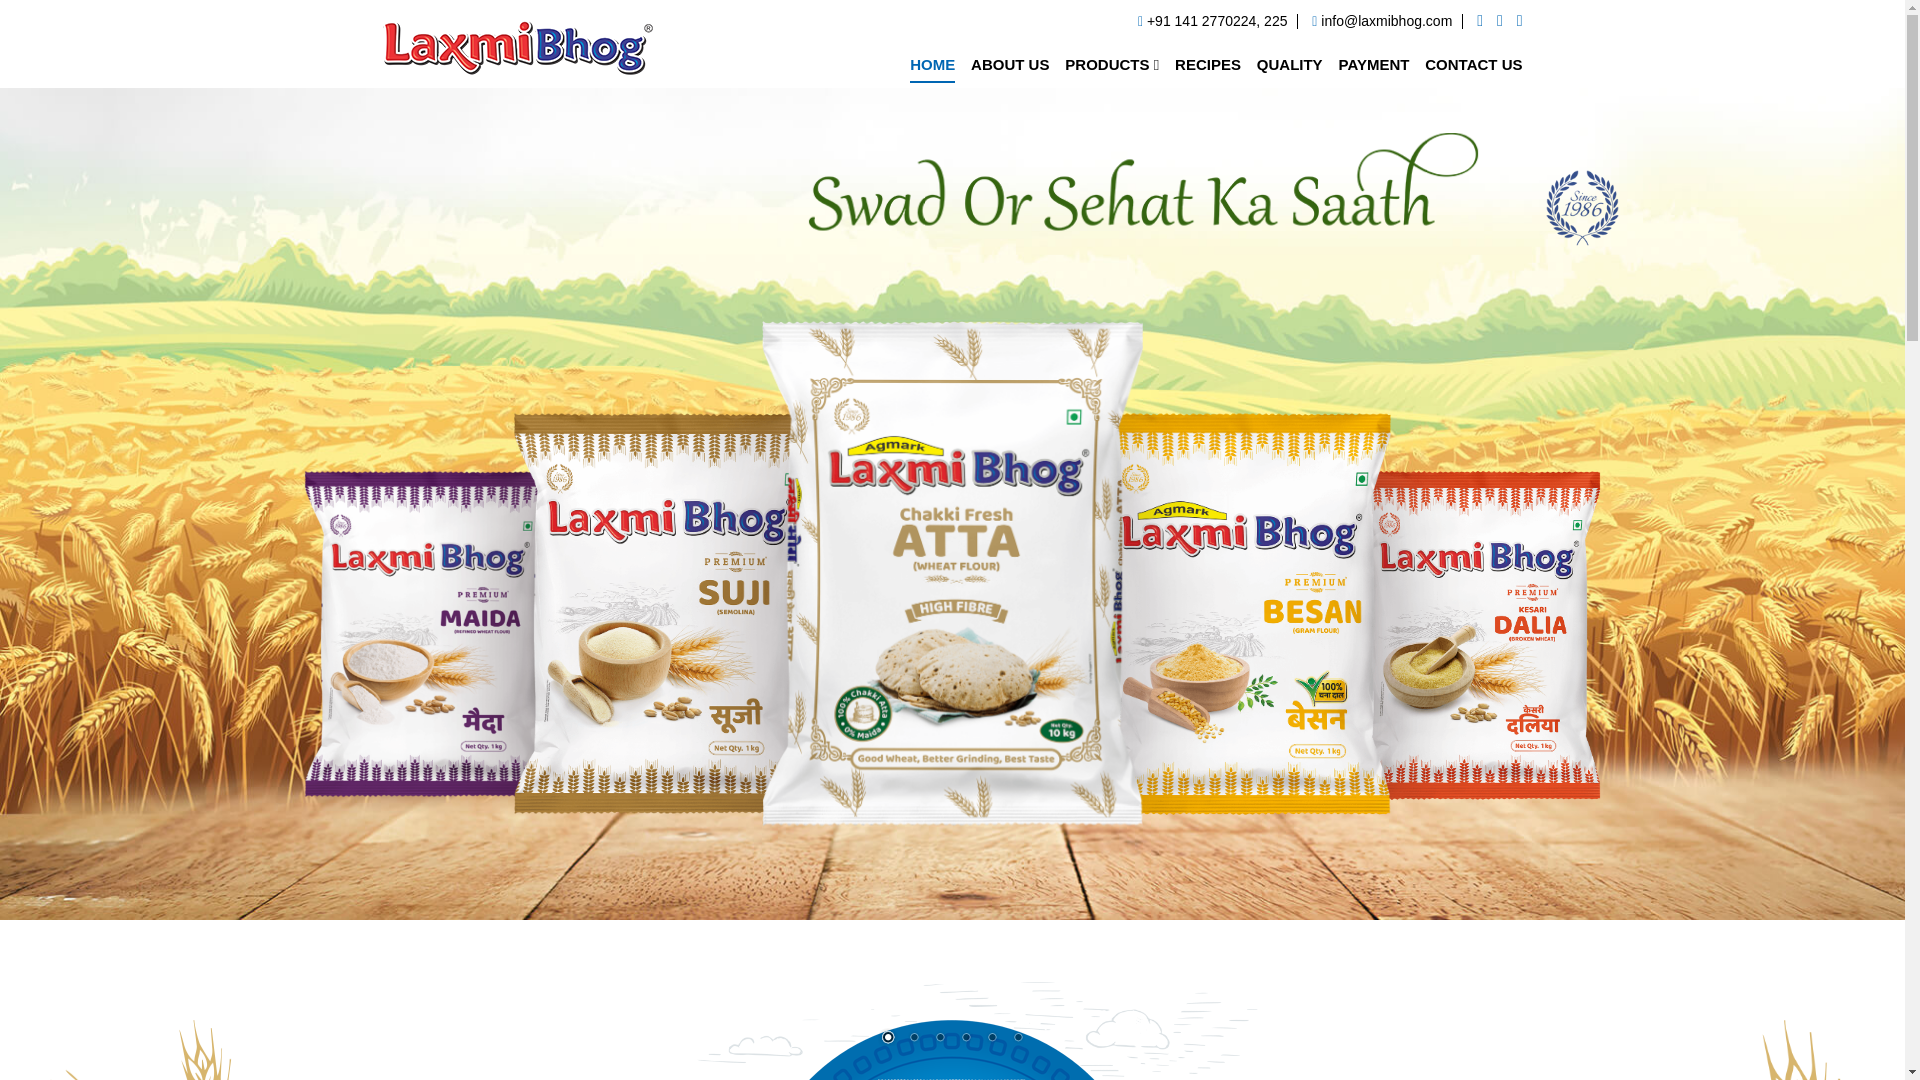 Image resolution: width=1920 pixels, height=1080 pixels. What do you see at coordinates (938, 1038) in the screenshot?
I see `3` at bounding box center [938, 1038].